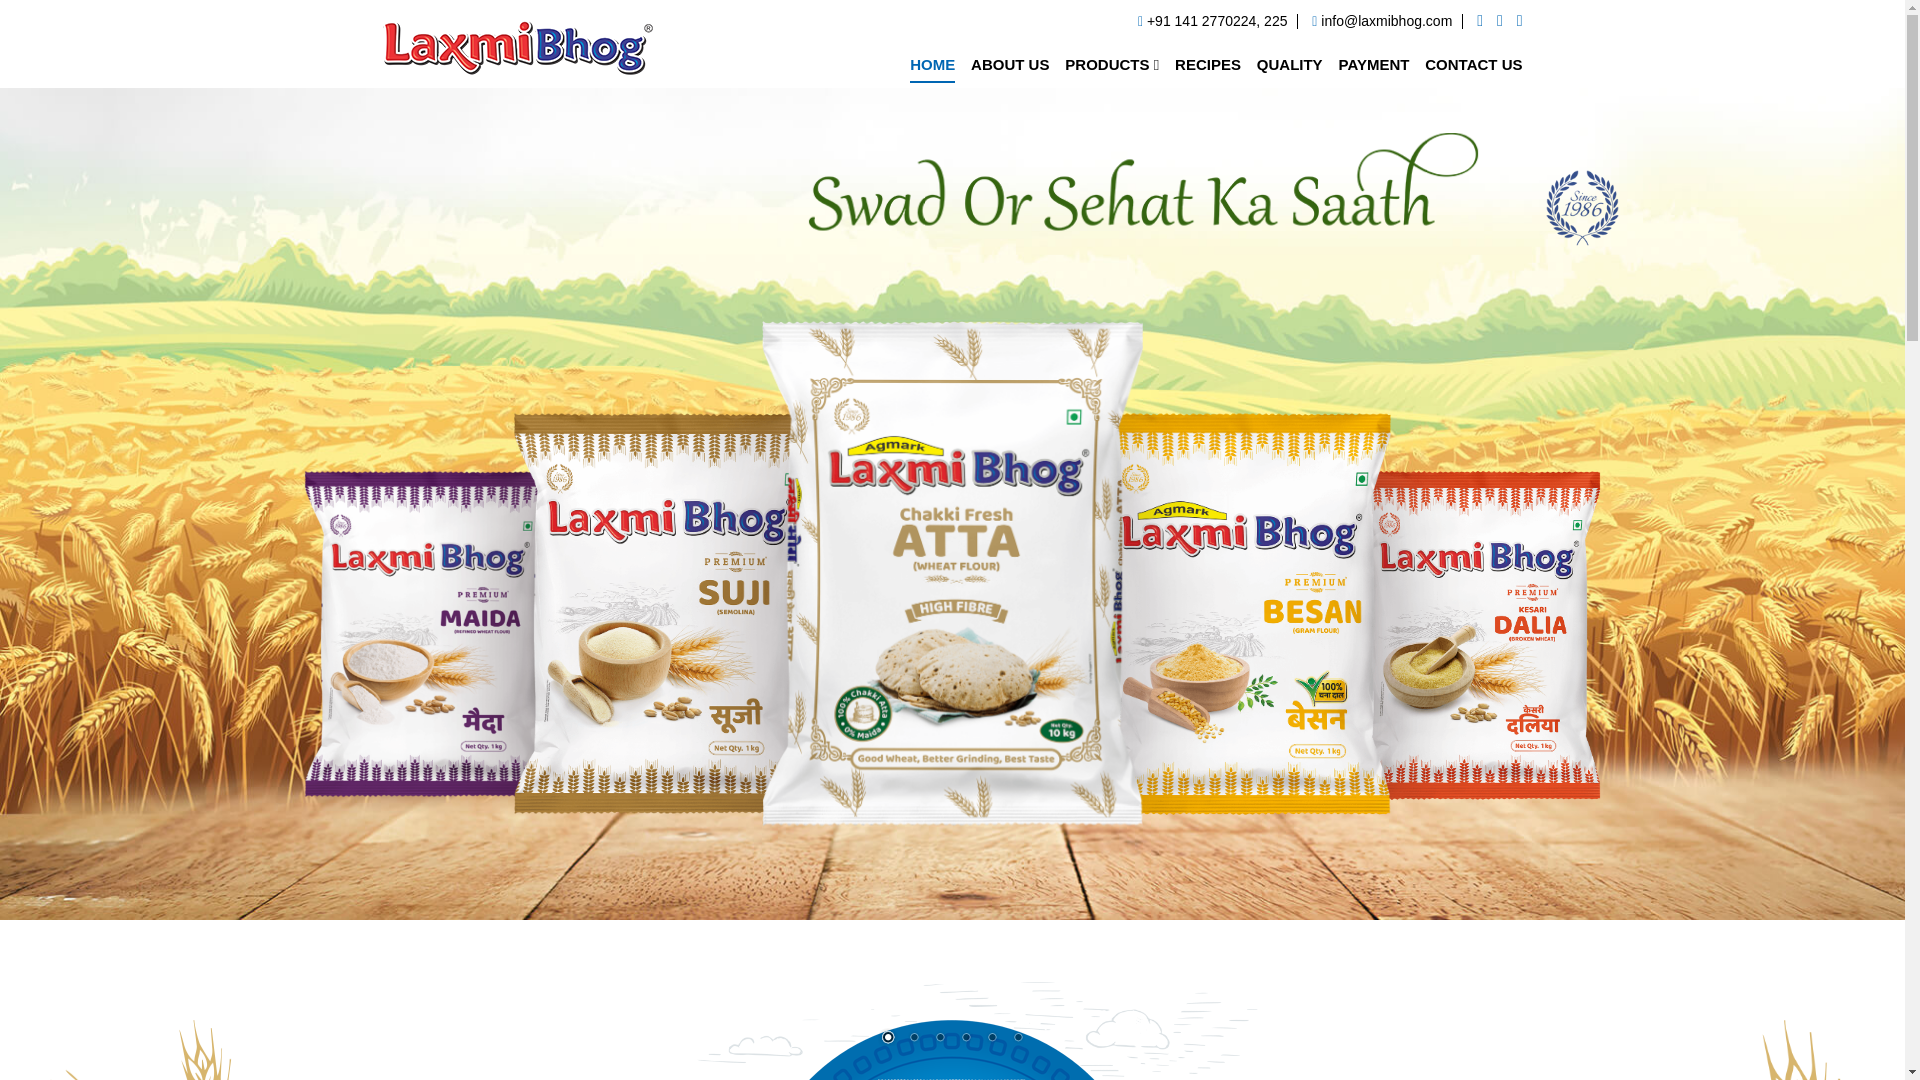 Image resolution: width=1920 pixels, height=1080 pixels. What do you see at coordinates (938, 1038) in the screenshot?
I see `3` at bounding box center [938, 1038].